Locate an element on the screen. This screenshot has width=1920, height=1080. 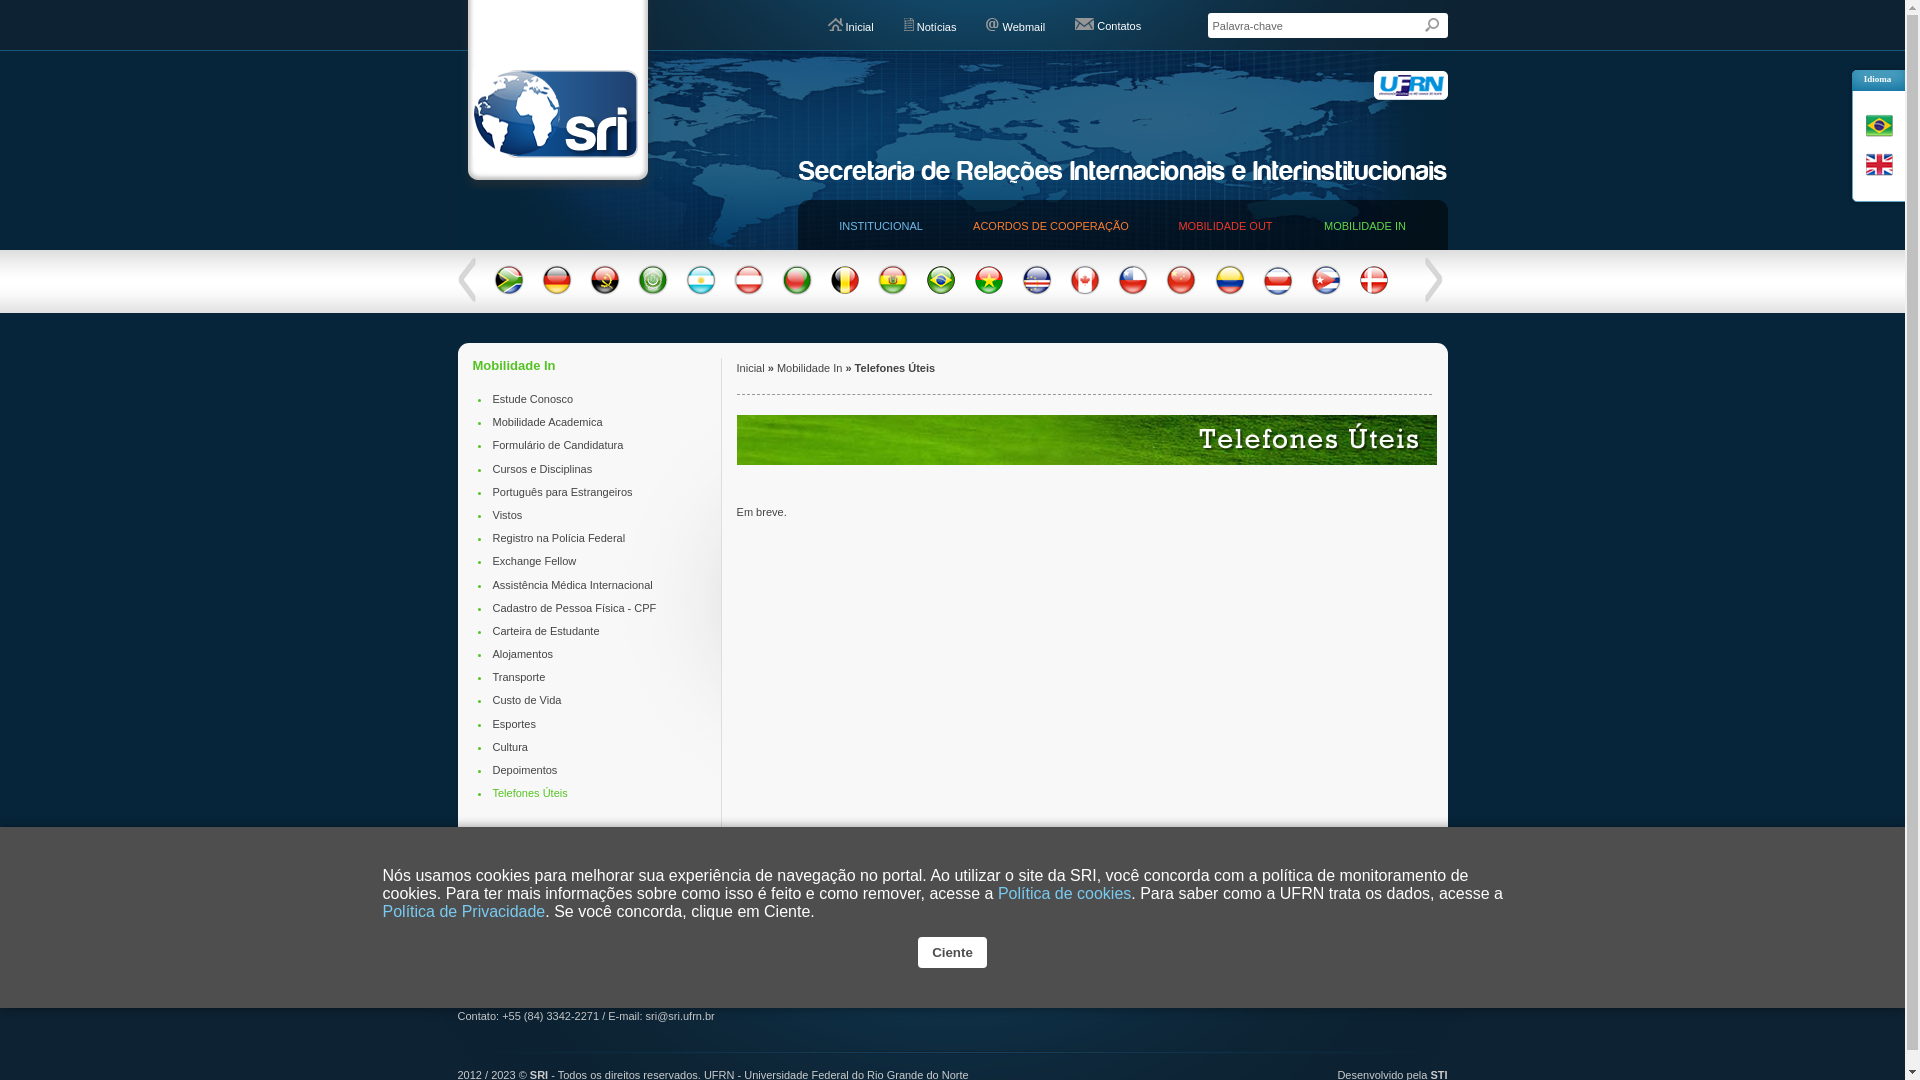
Bangladesh is located at coordinates (797, 291).